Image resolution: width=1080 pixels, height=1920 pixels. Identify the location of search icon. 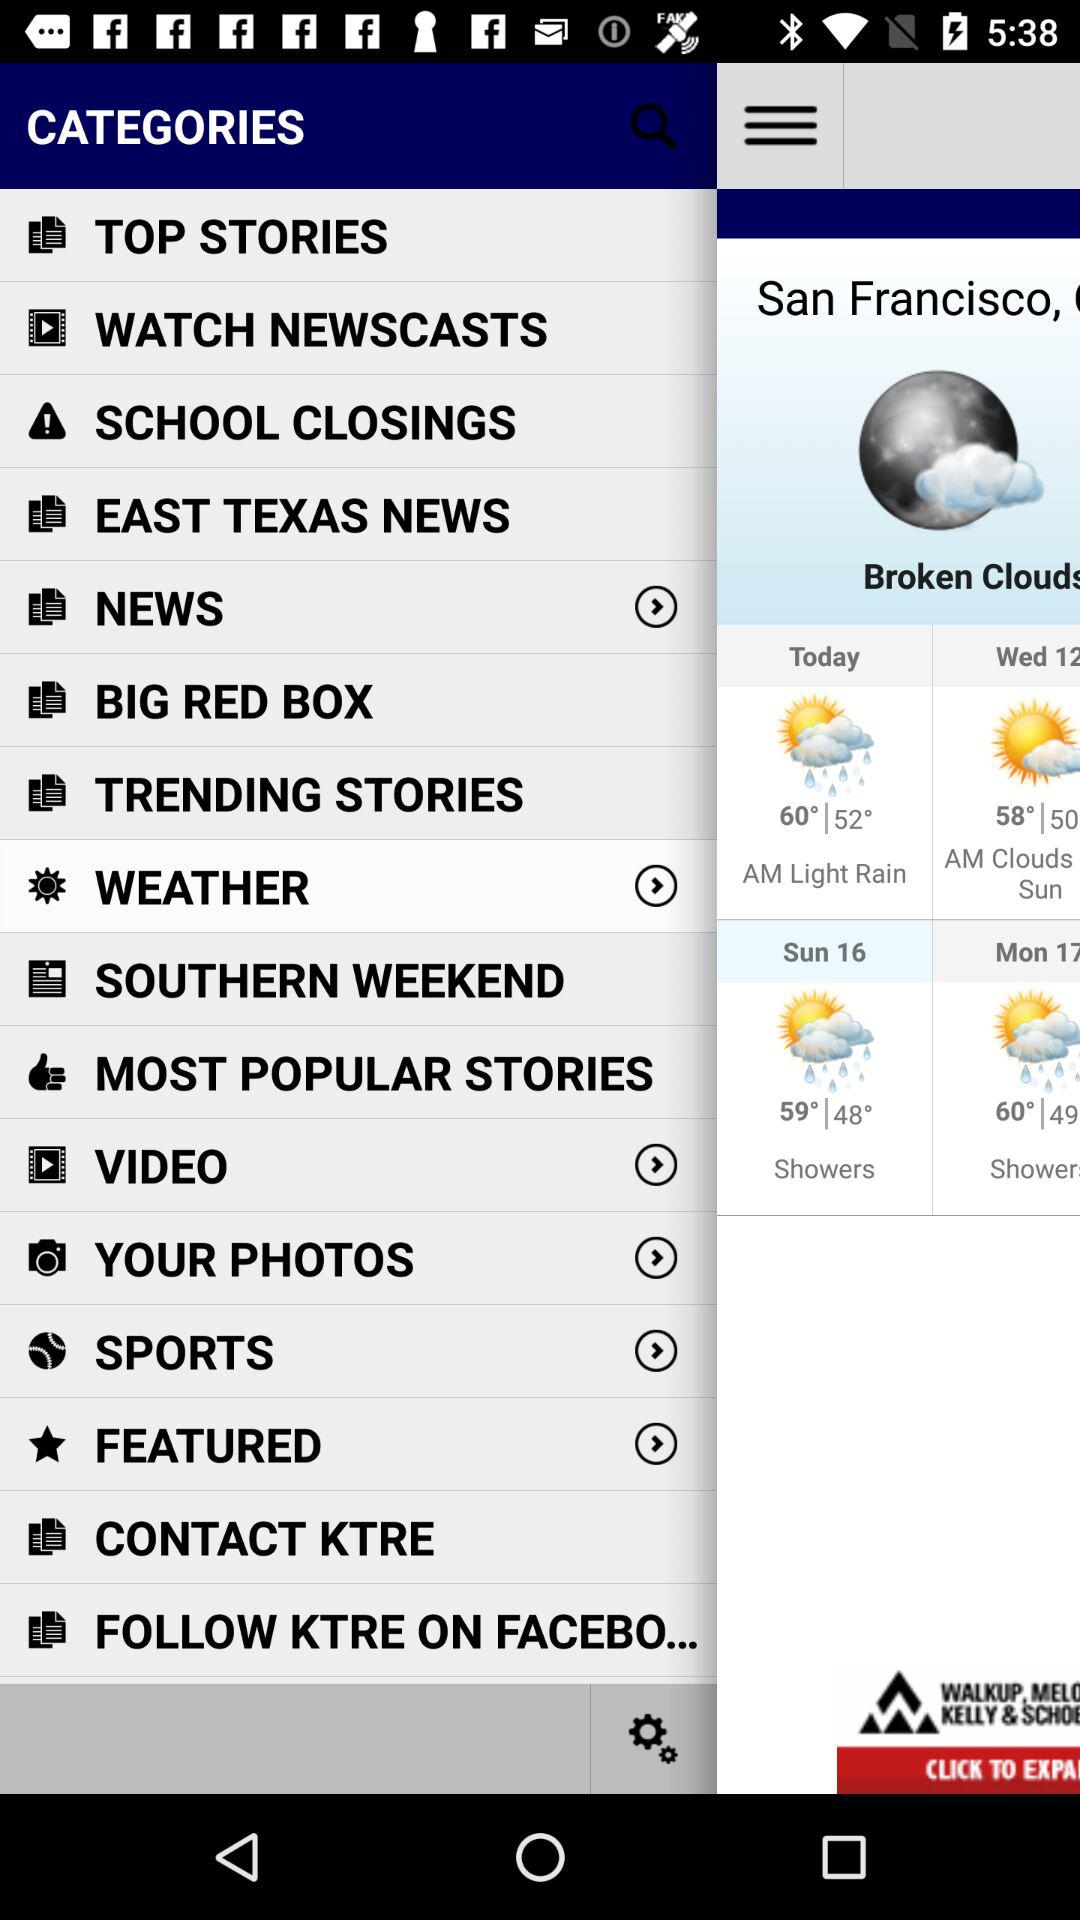
(654, 126).